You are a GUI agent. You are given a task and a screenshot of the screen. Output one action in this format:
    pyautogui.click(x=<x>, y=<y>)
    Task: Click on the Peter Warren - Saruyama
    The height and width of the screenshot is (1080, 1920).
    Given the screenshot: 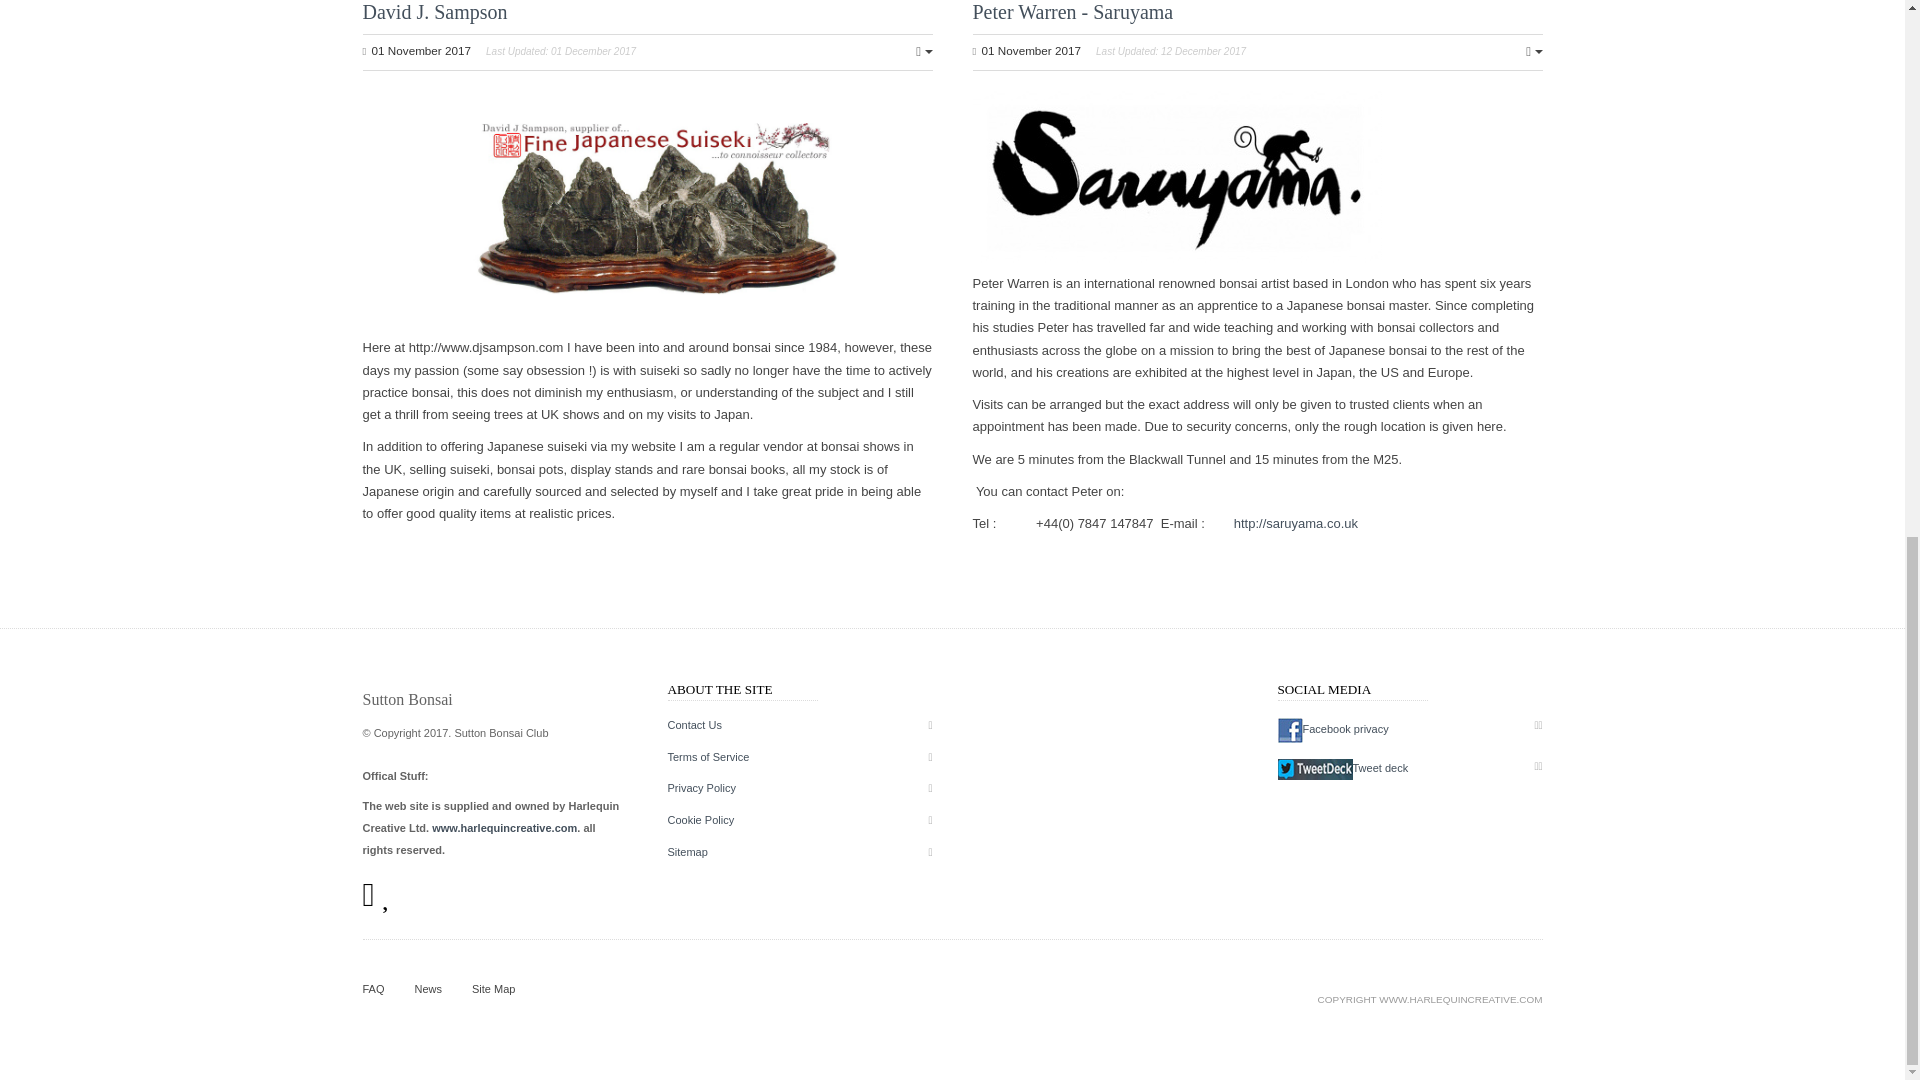 What is the action you would take?
    pyautogui.click(x=1072, y=12)
    